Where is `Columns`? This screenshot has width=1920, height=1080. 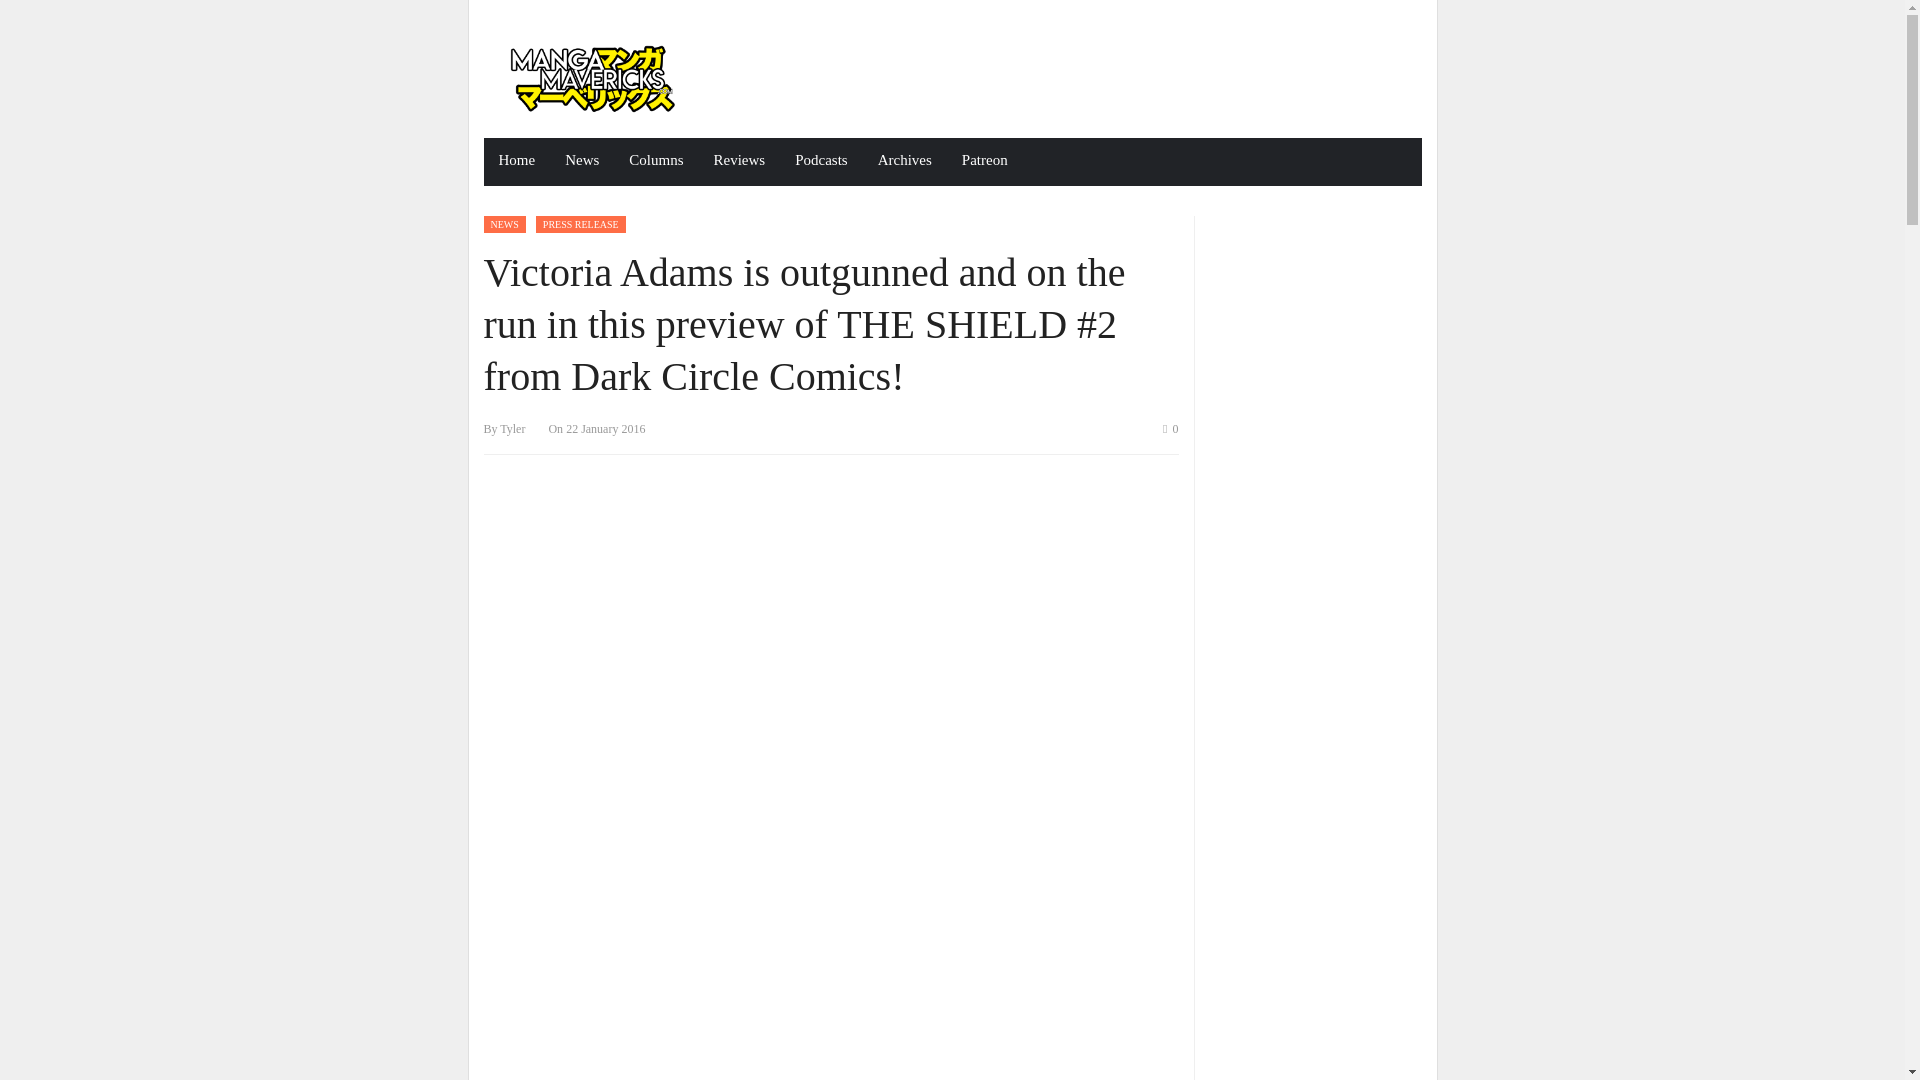 Columns is located at coordinates (656, 162).